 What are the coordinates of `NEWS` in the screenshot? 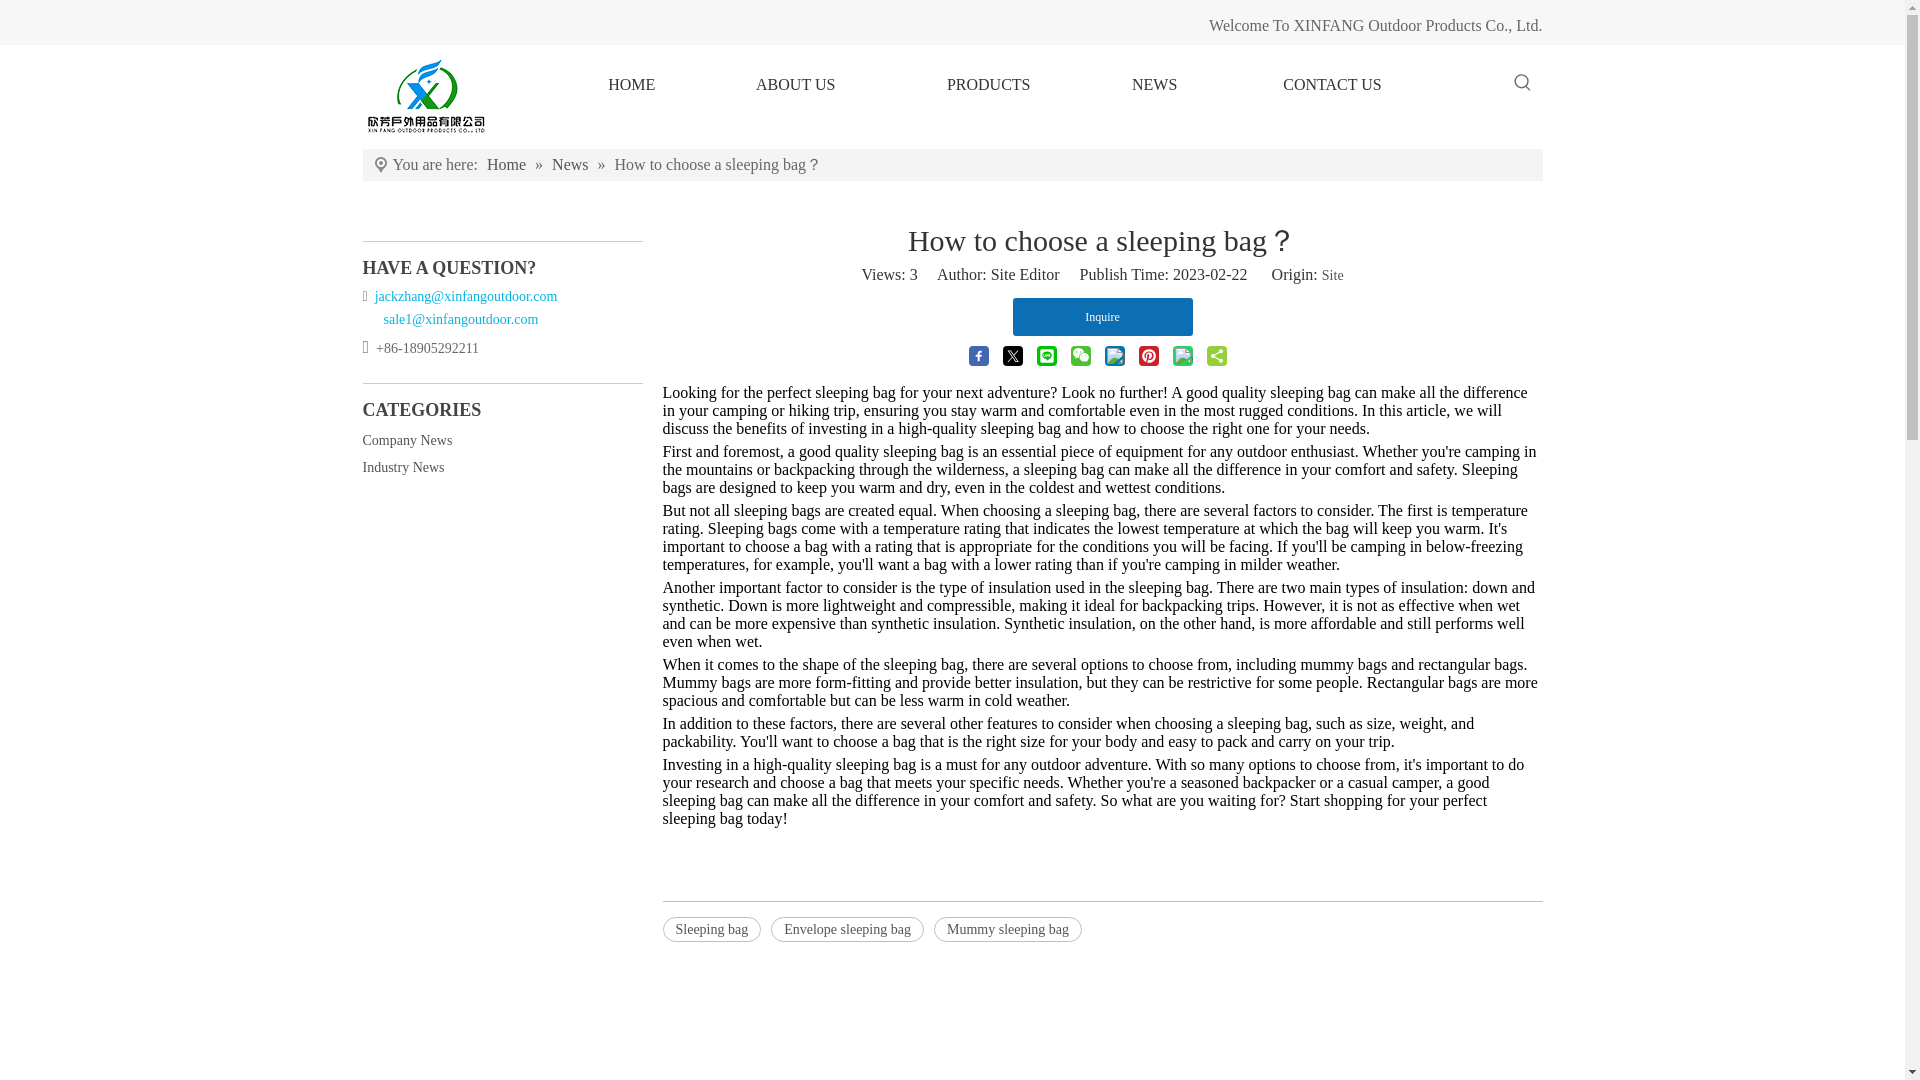 It's located at (1155, 84).